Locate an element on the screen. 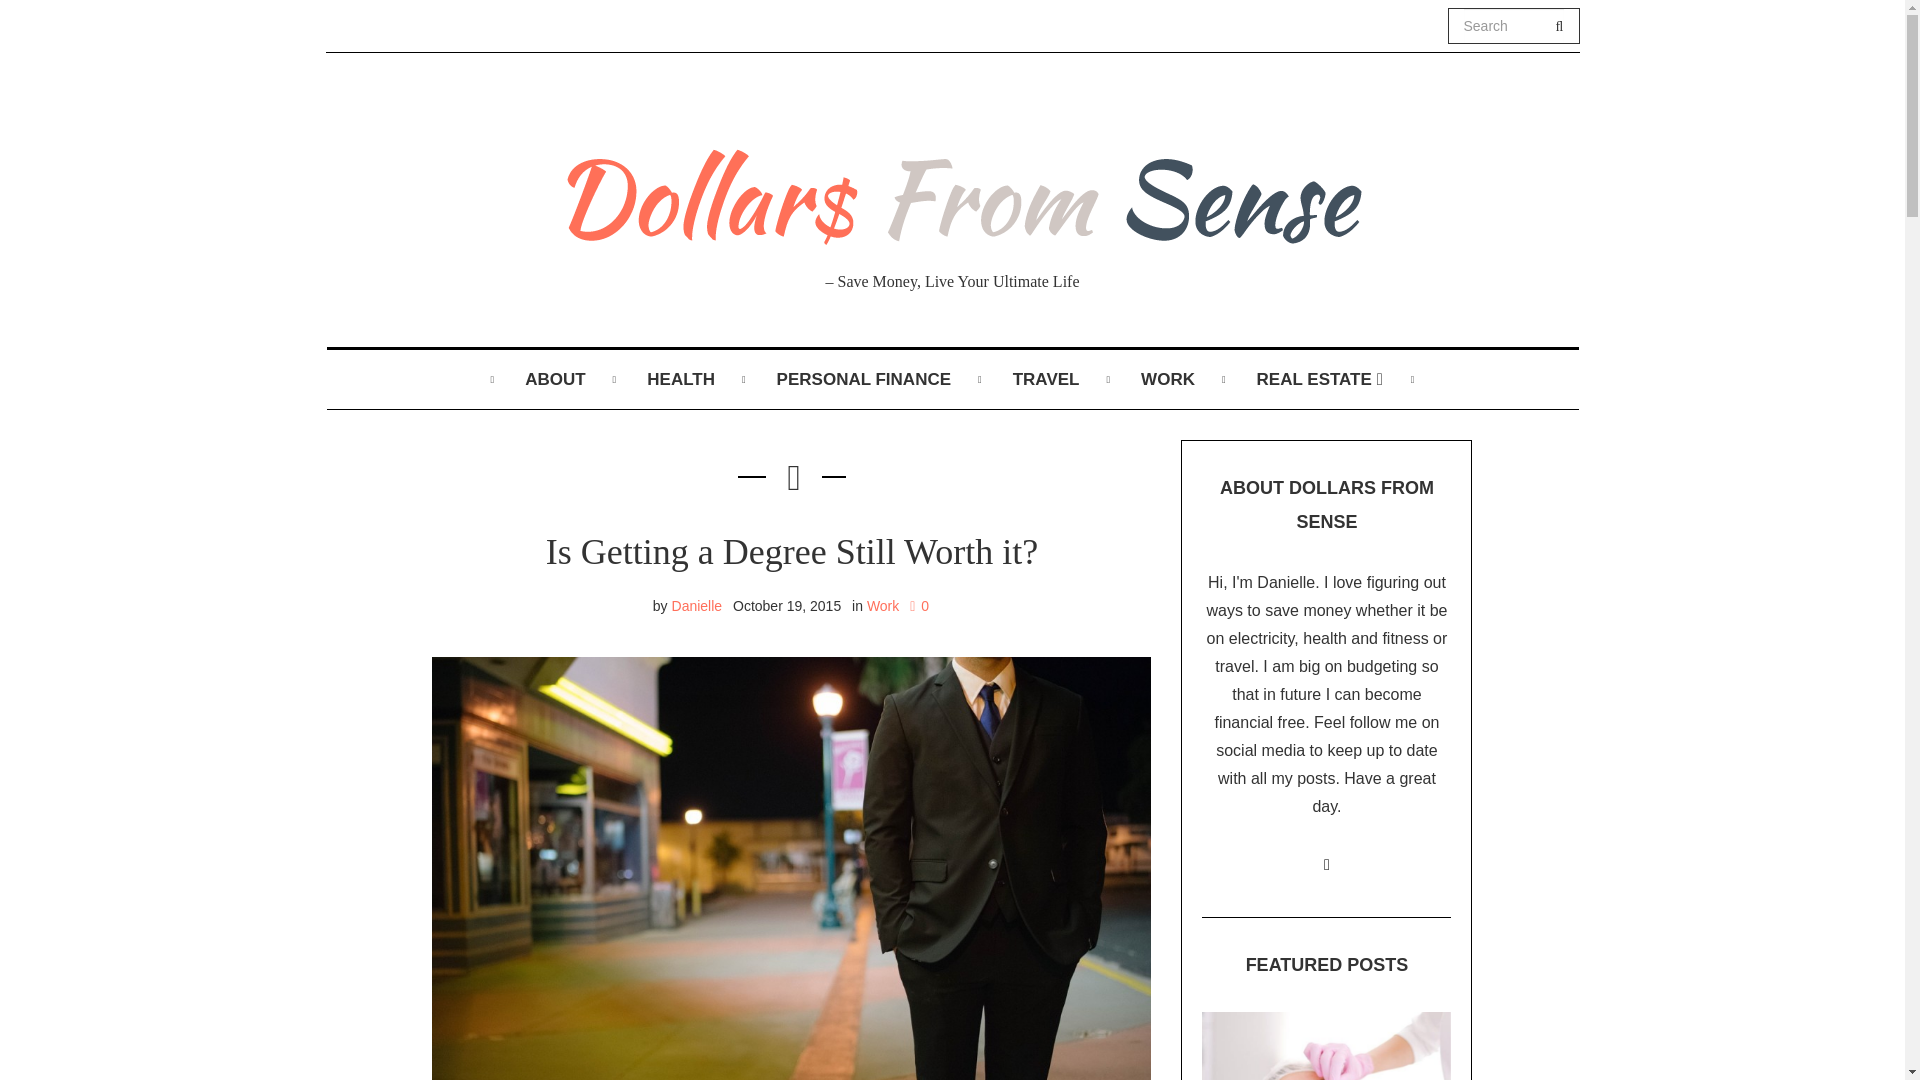 Image resolution: width=1920 pixels, height=1080 pixels. Dollars From Sense is located at coordinates (951, 190).